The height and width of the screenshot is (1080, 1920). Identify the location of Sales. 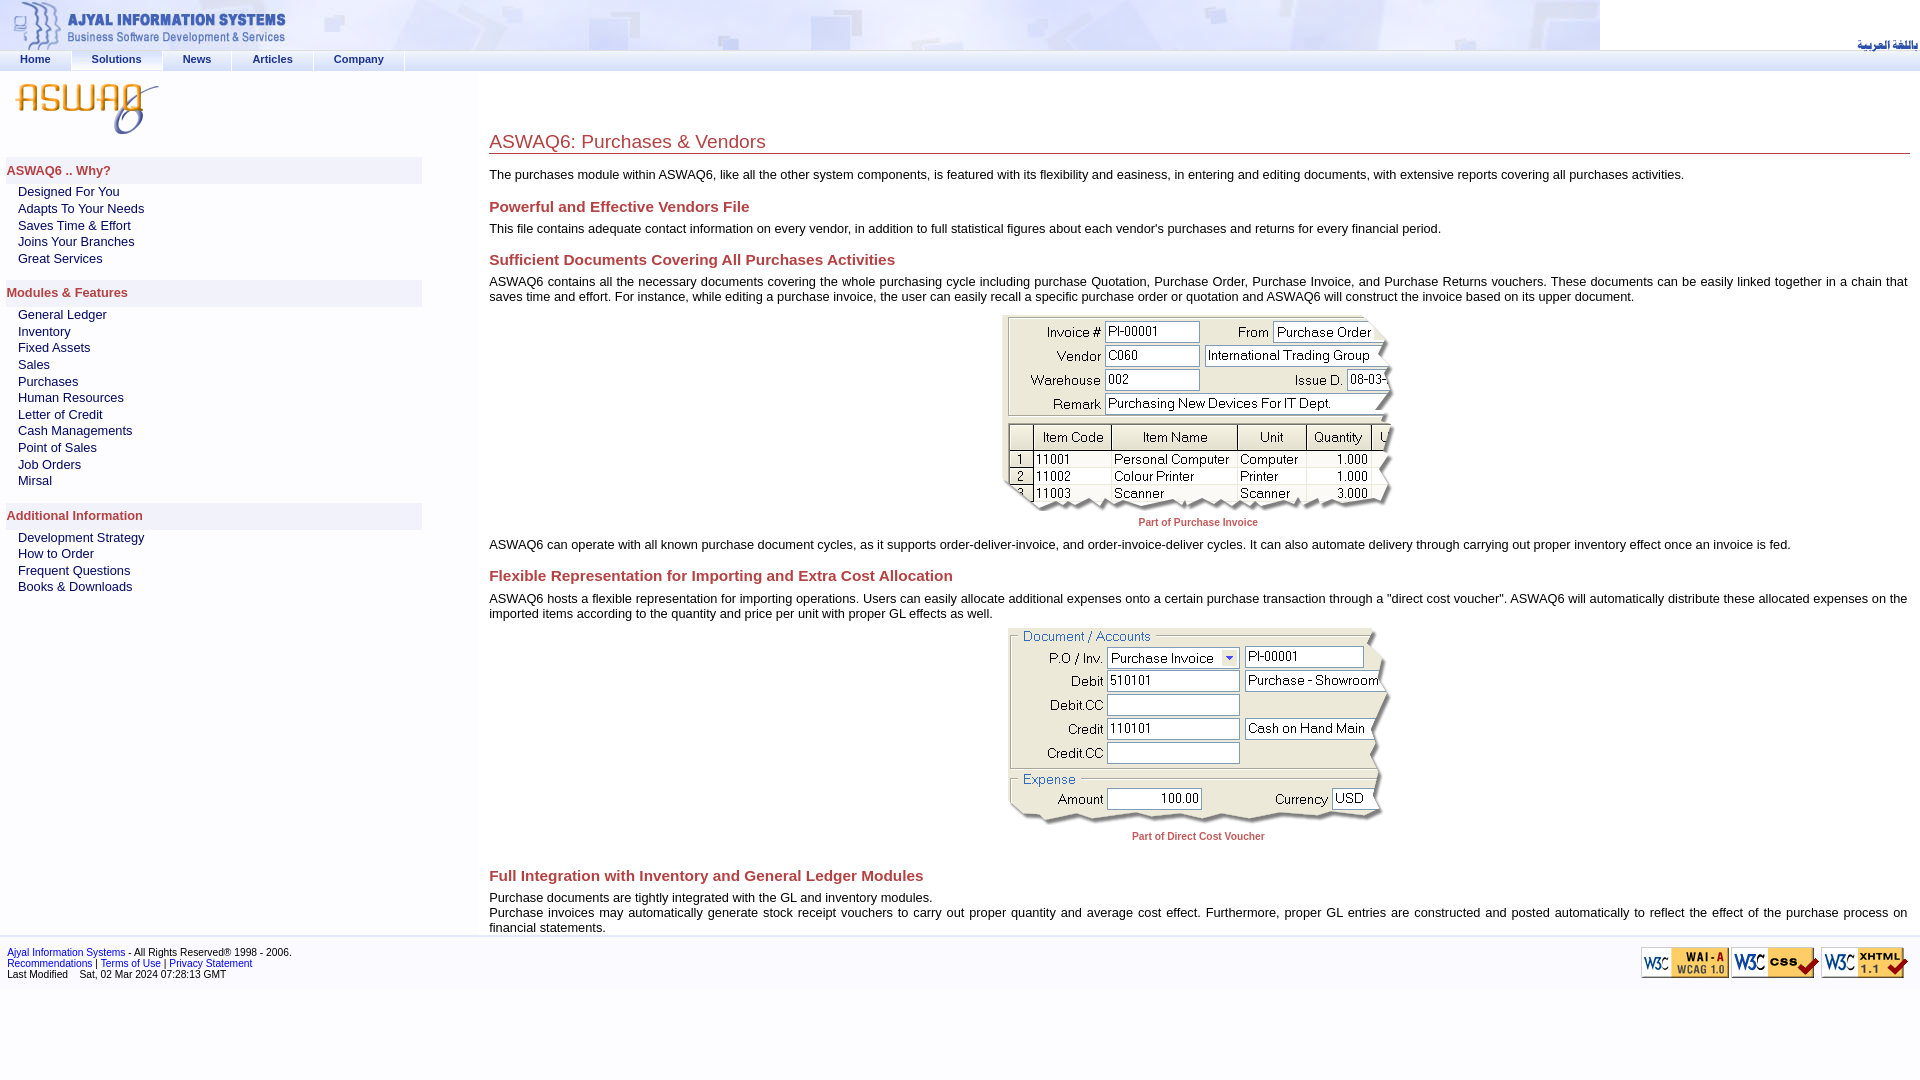
(33, 366).